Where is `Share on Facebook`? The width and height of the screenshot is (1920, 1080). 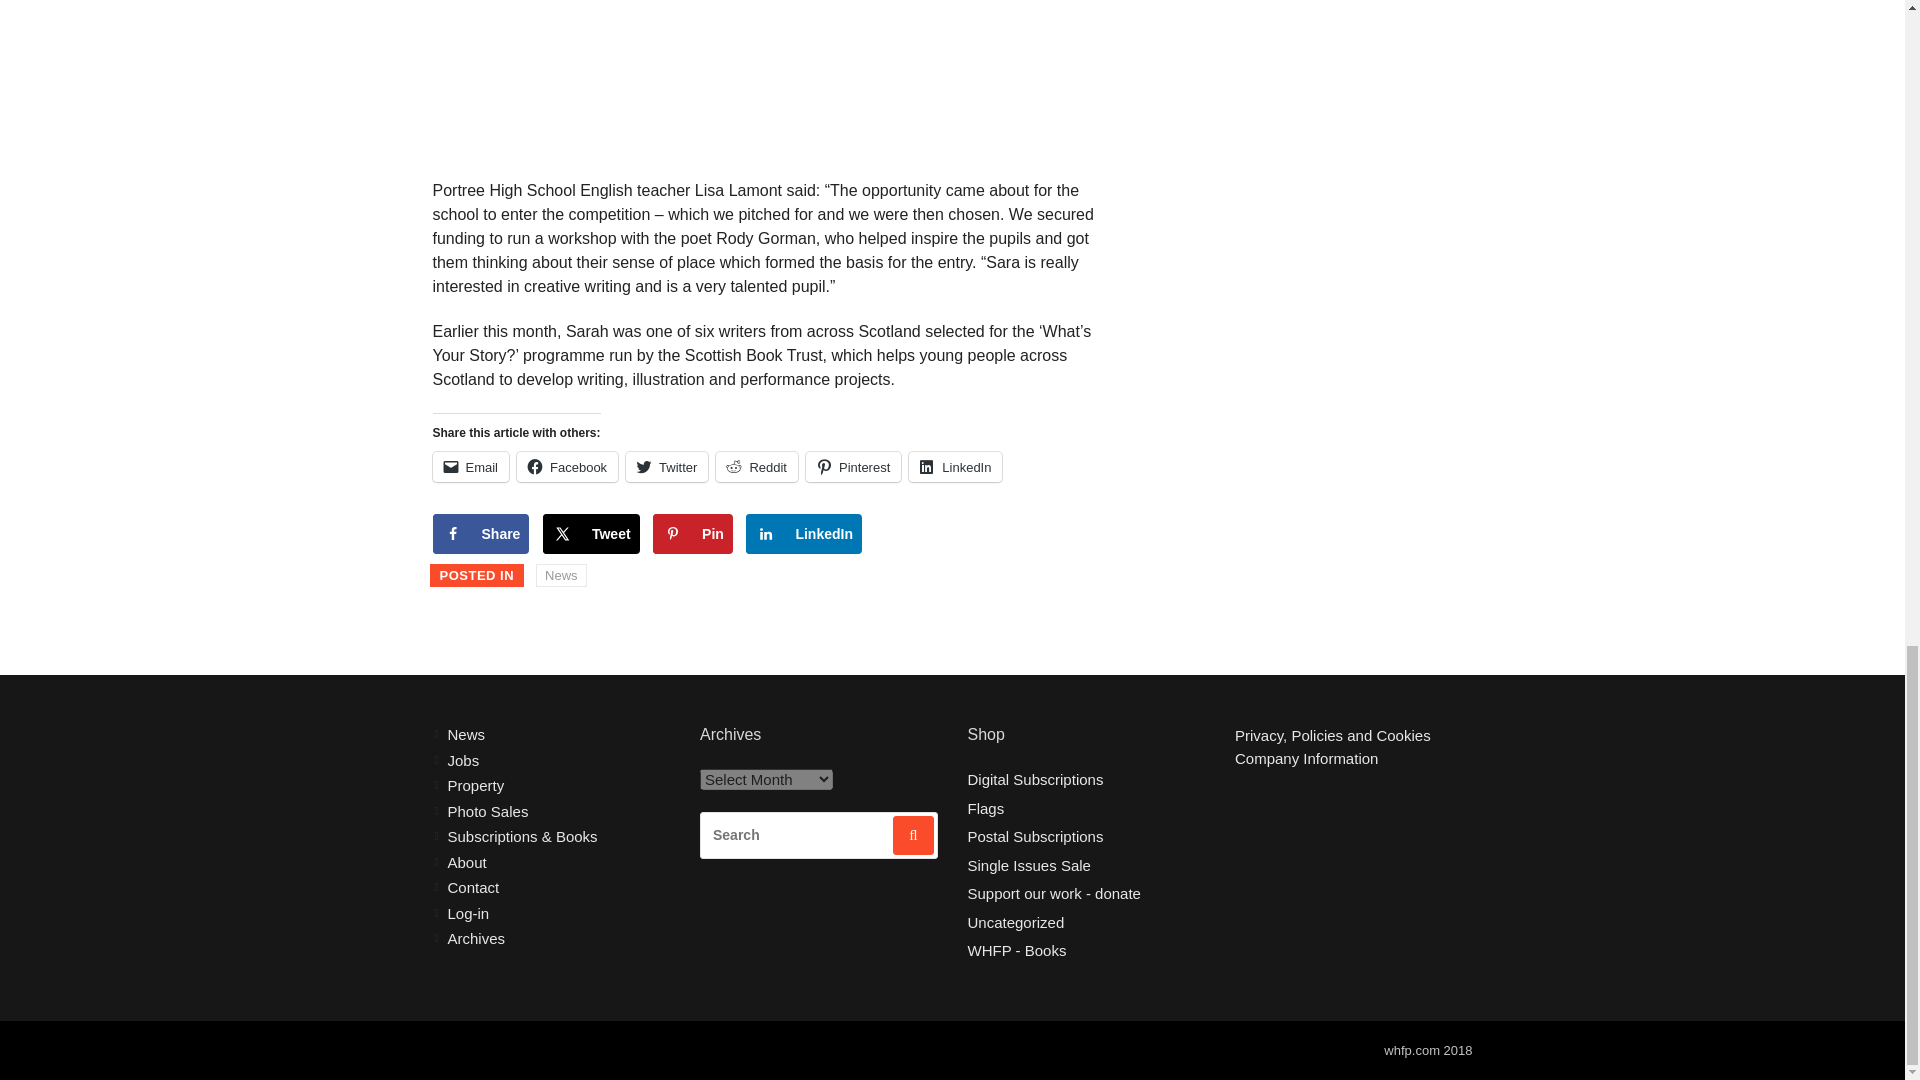
Share on Facebook is located at coordinates (480, 534).